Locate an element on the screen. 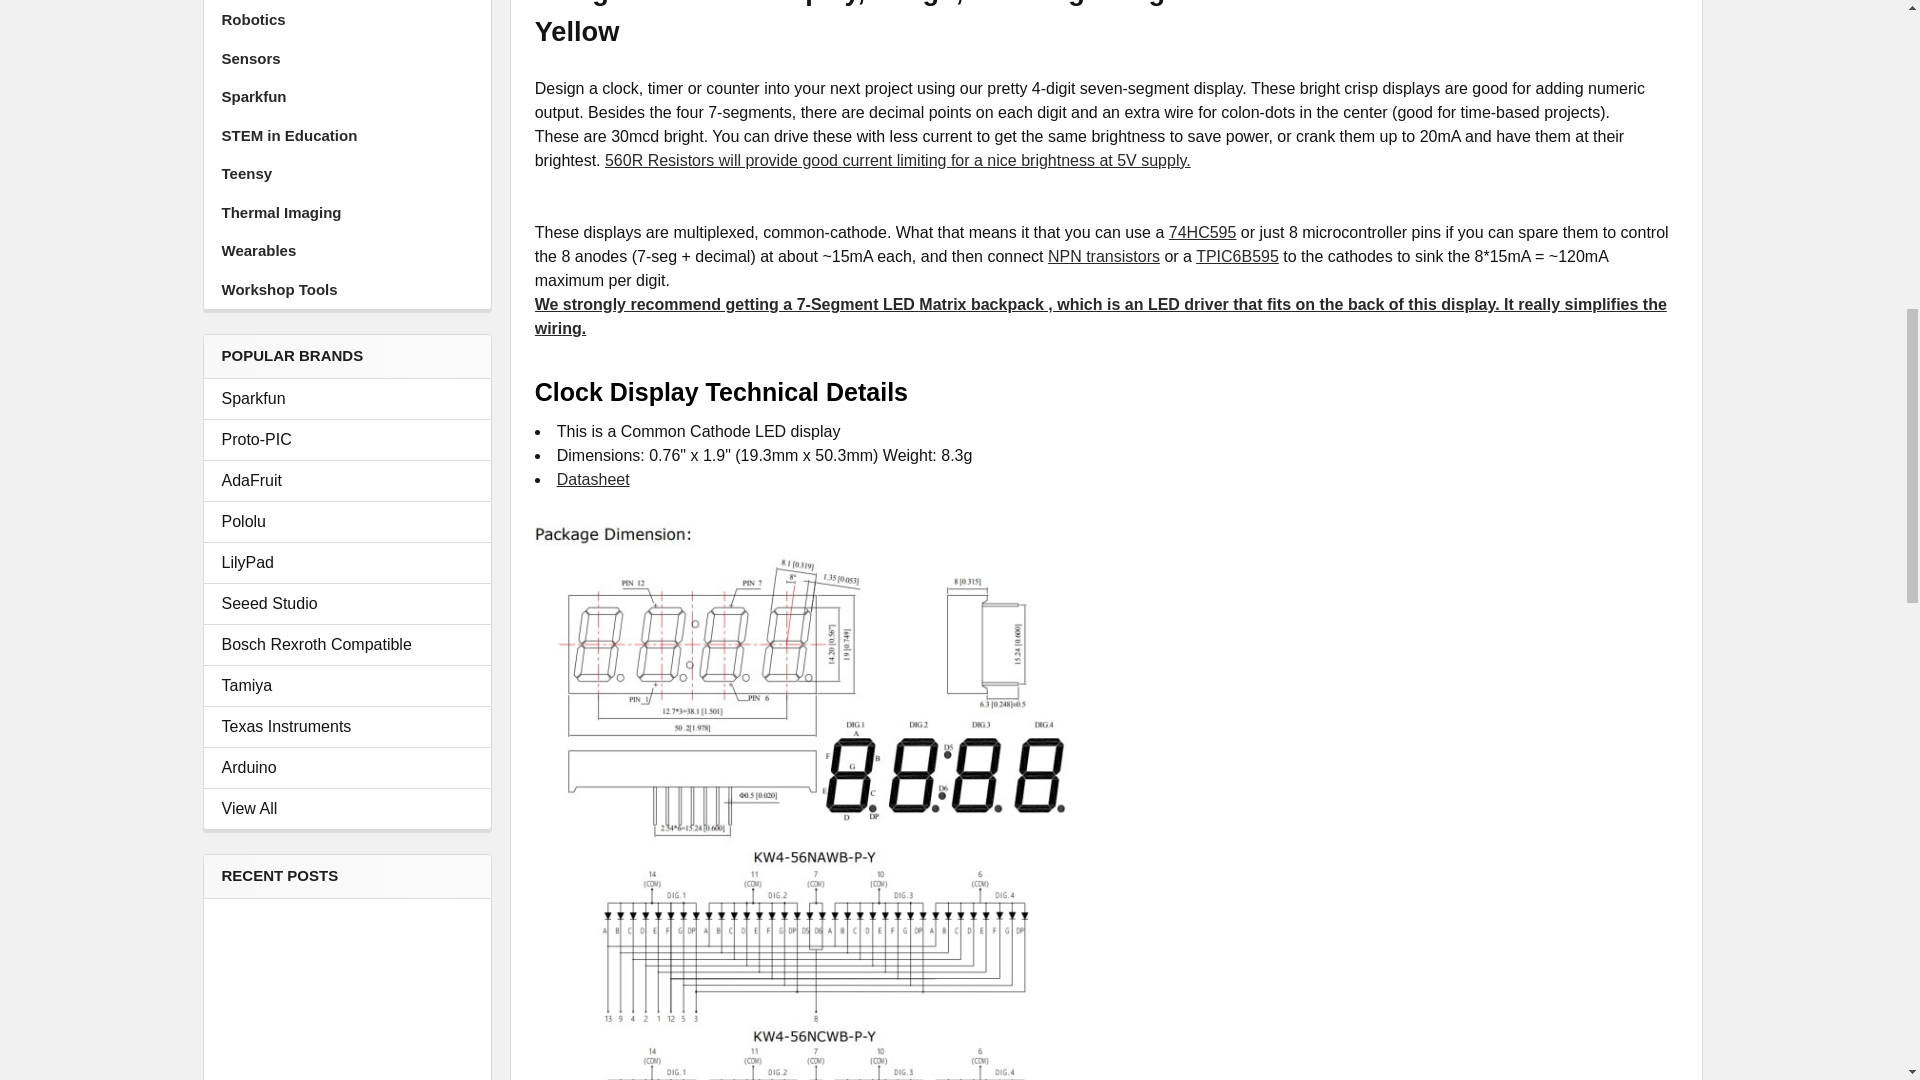  Pololu is located at coordinates (347, 521).